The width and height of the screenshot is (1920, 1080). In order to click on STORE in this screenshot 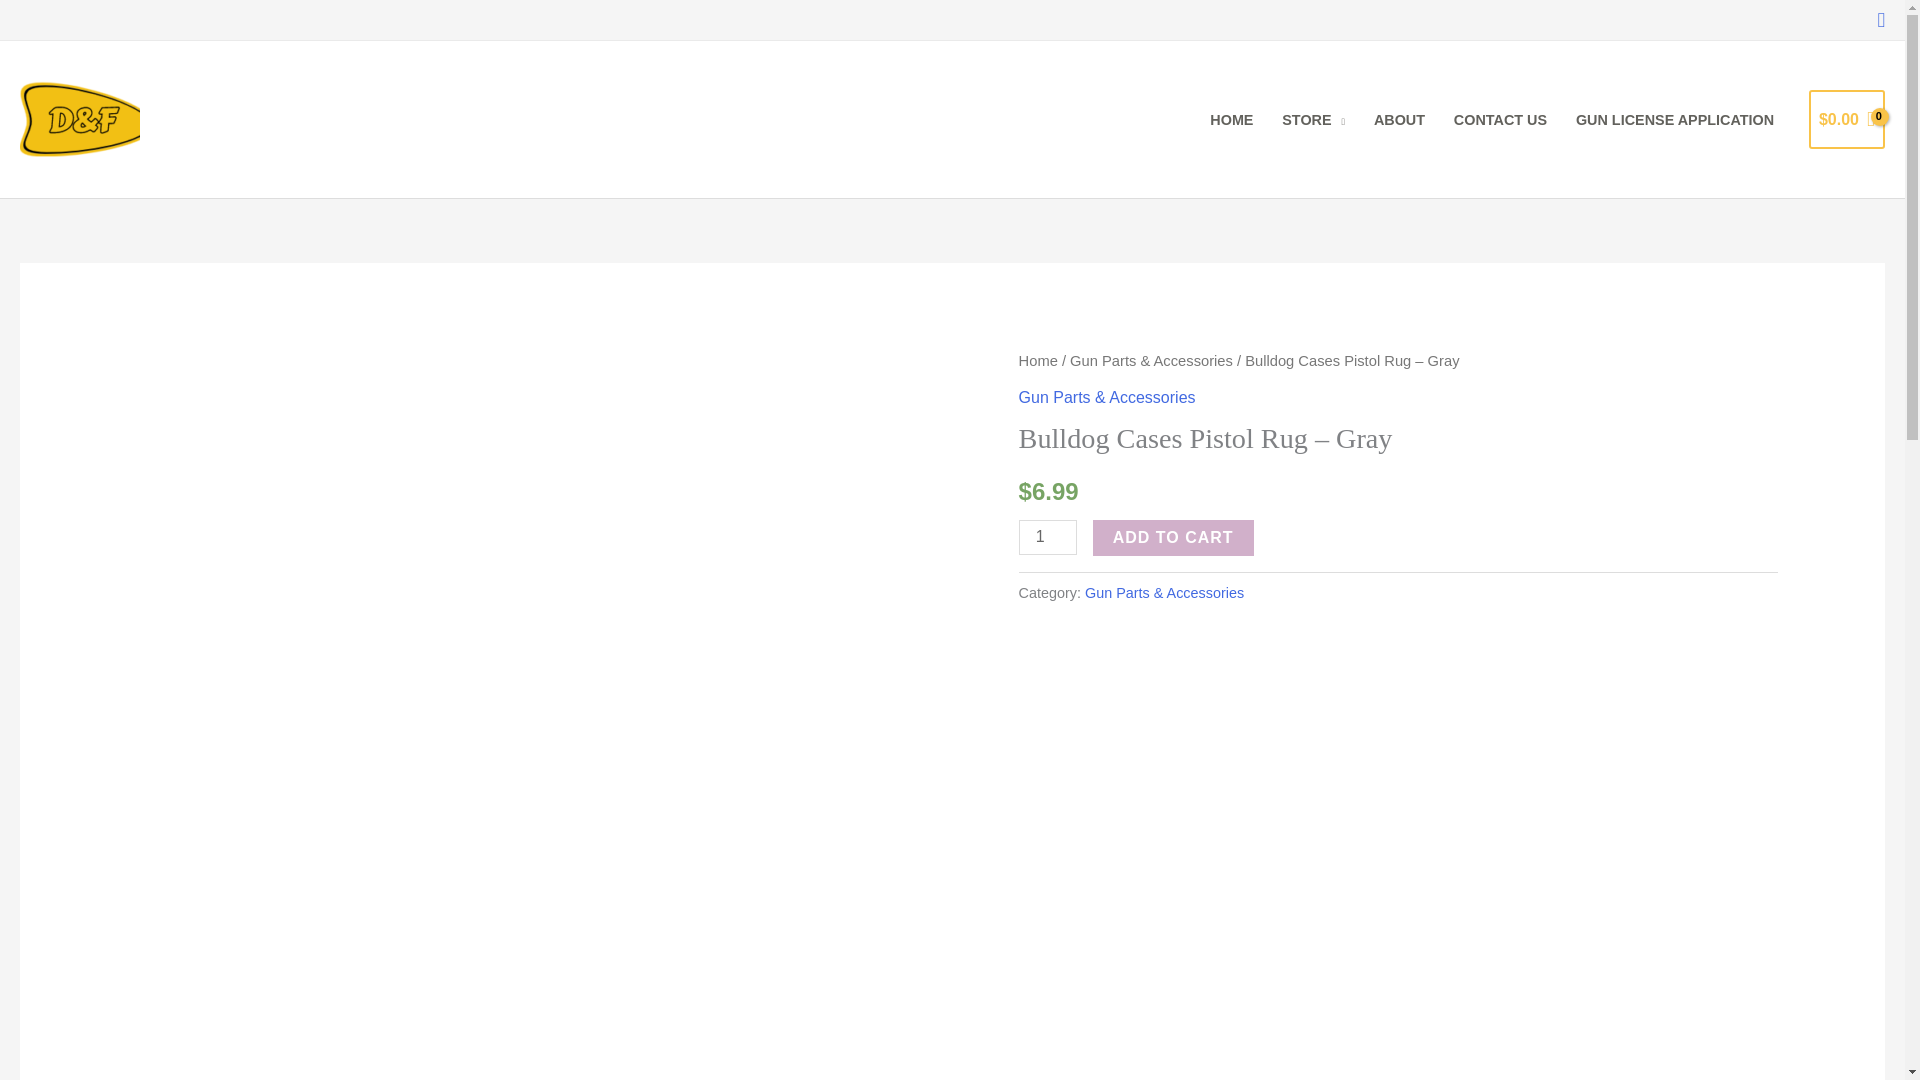, I will do `click(1313, 119)`.